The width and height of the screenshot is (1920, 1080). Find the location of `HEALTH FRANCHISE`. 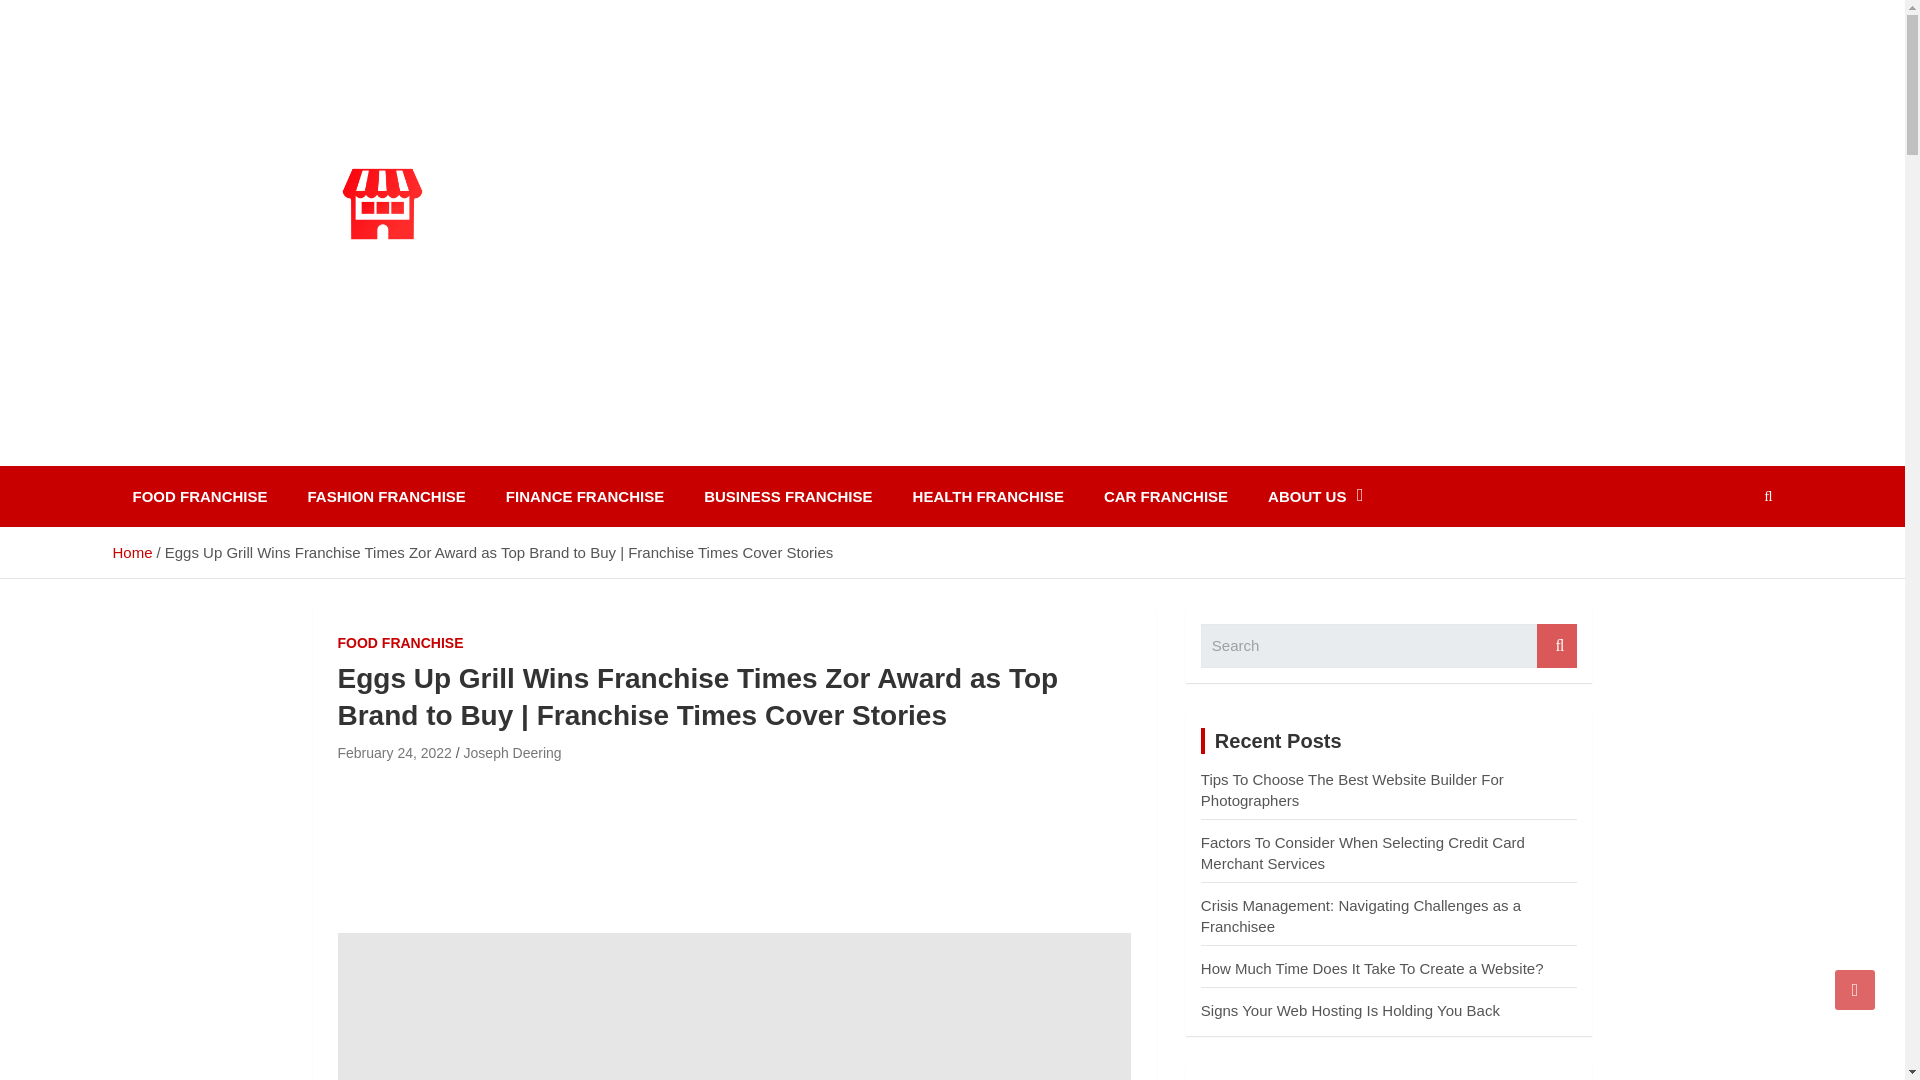

HEALTH FRANCHISE is located at coordinates (988, 496).